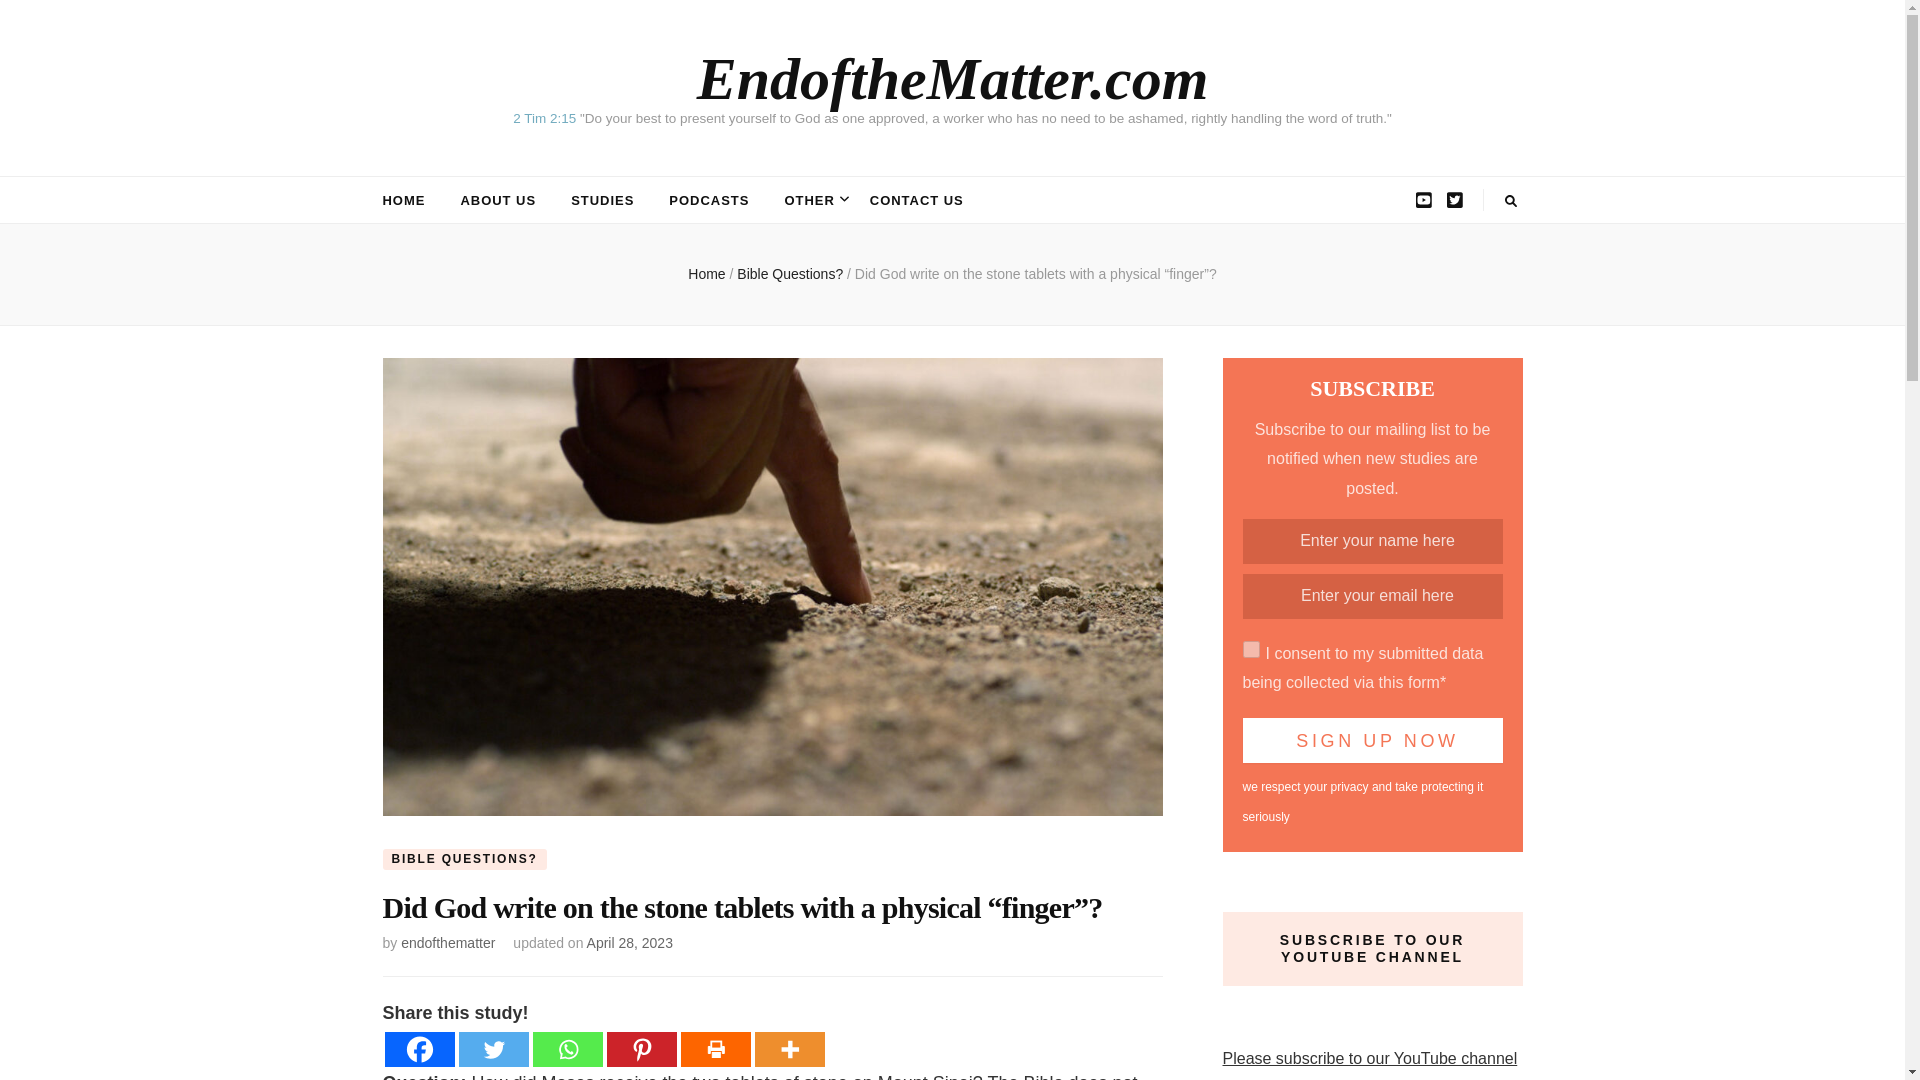 The image size is (1920, 1080). What do you see at coordinates (1372, 541) in the screenshot?
I see `Enter your name here` at bounding box center [1372, 541].